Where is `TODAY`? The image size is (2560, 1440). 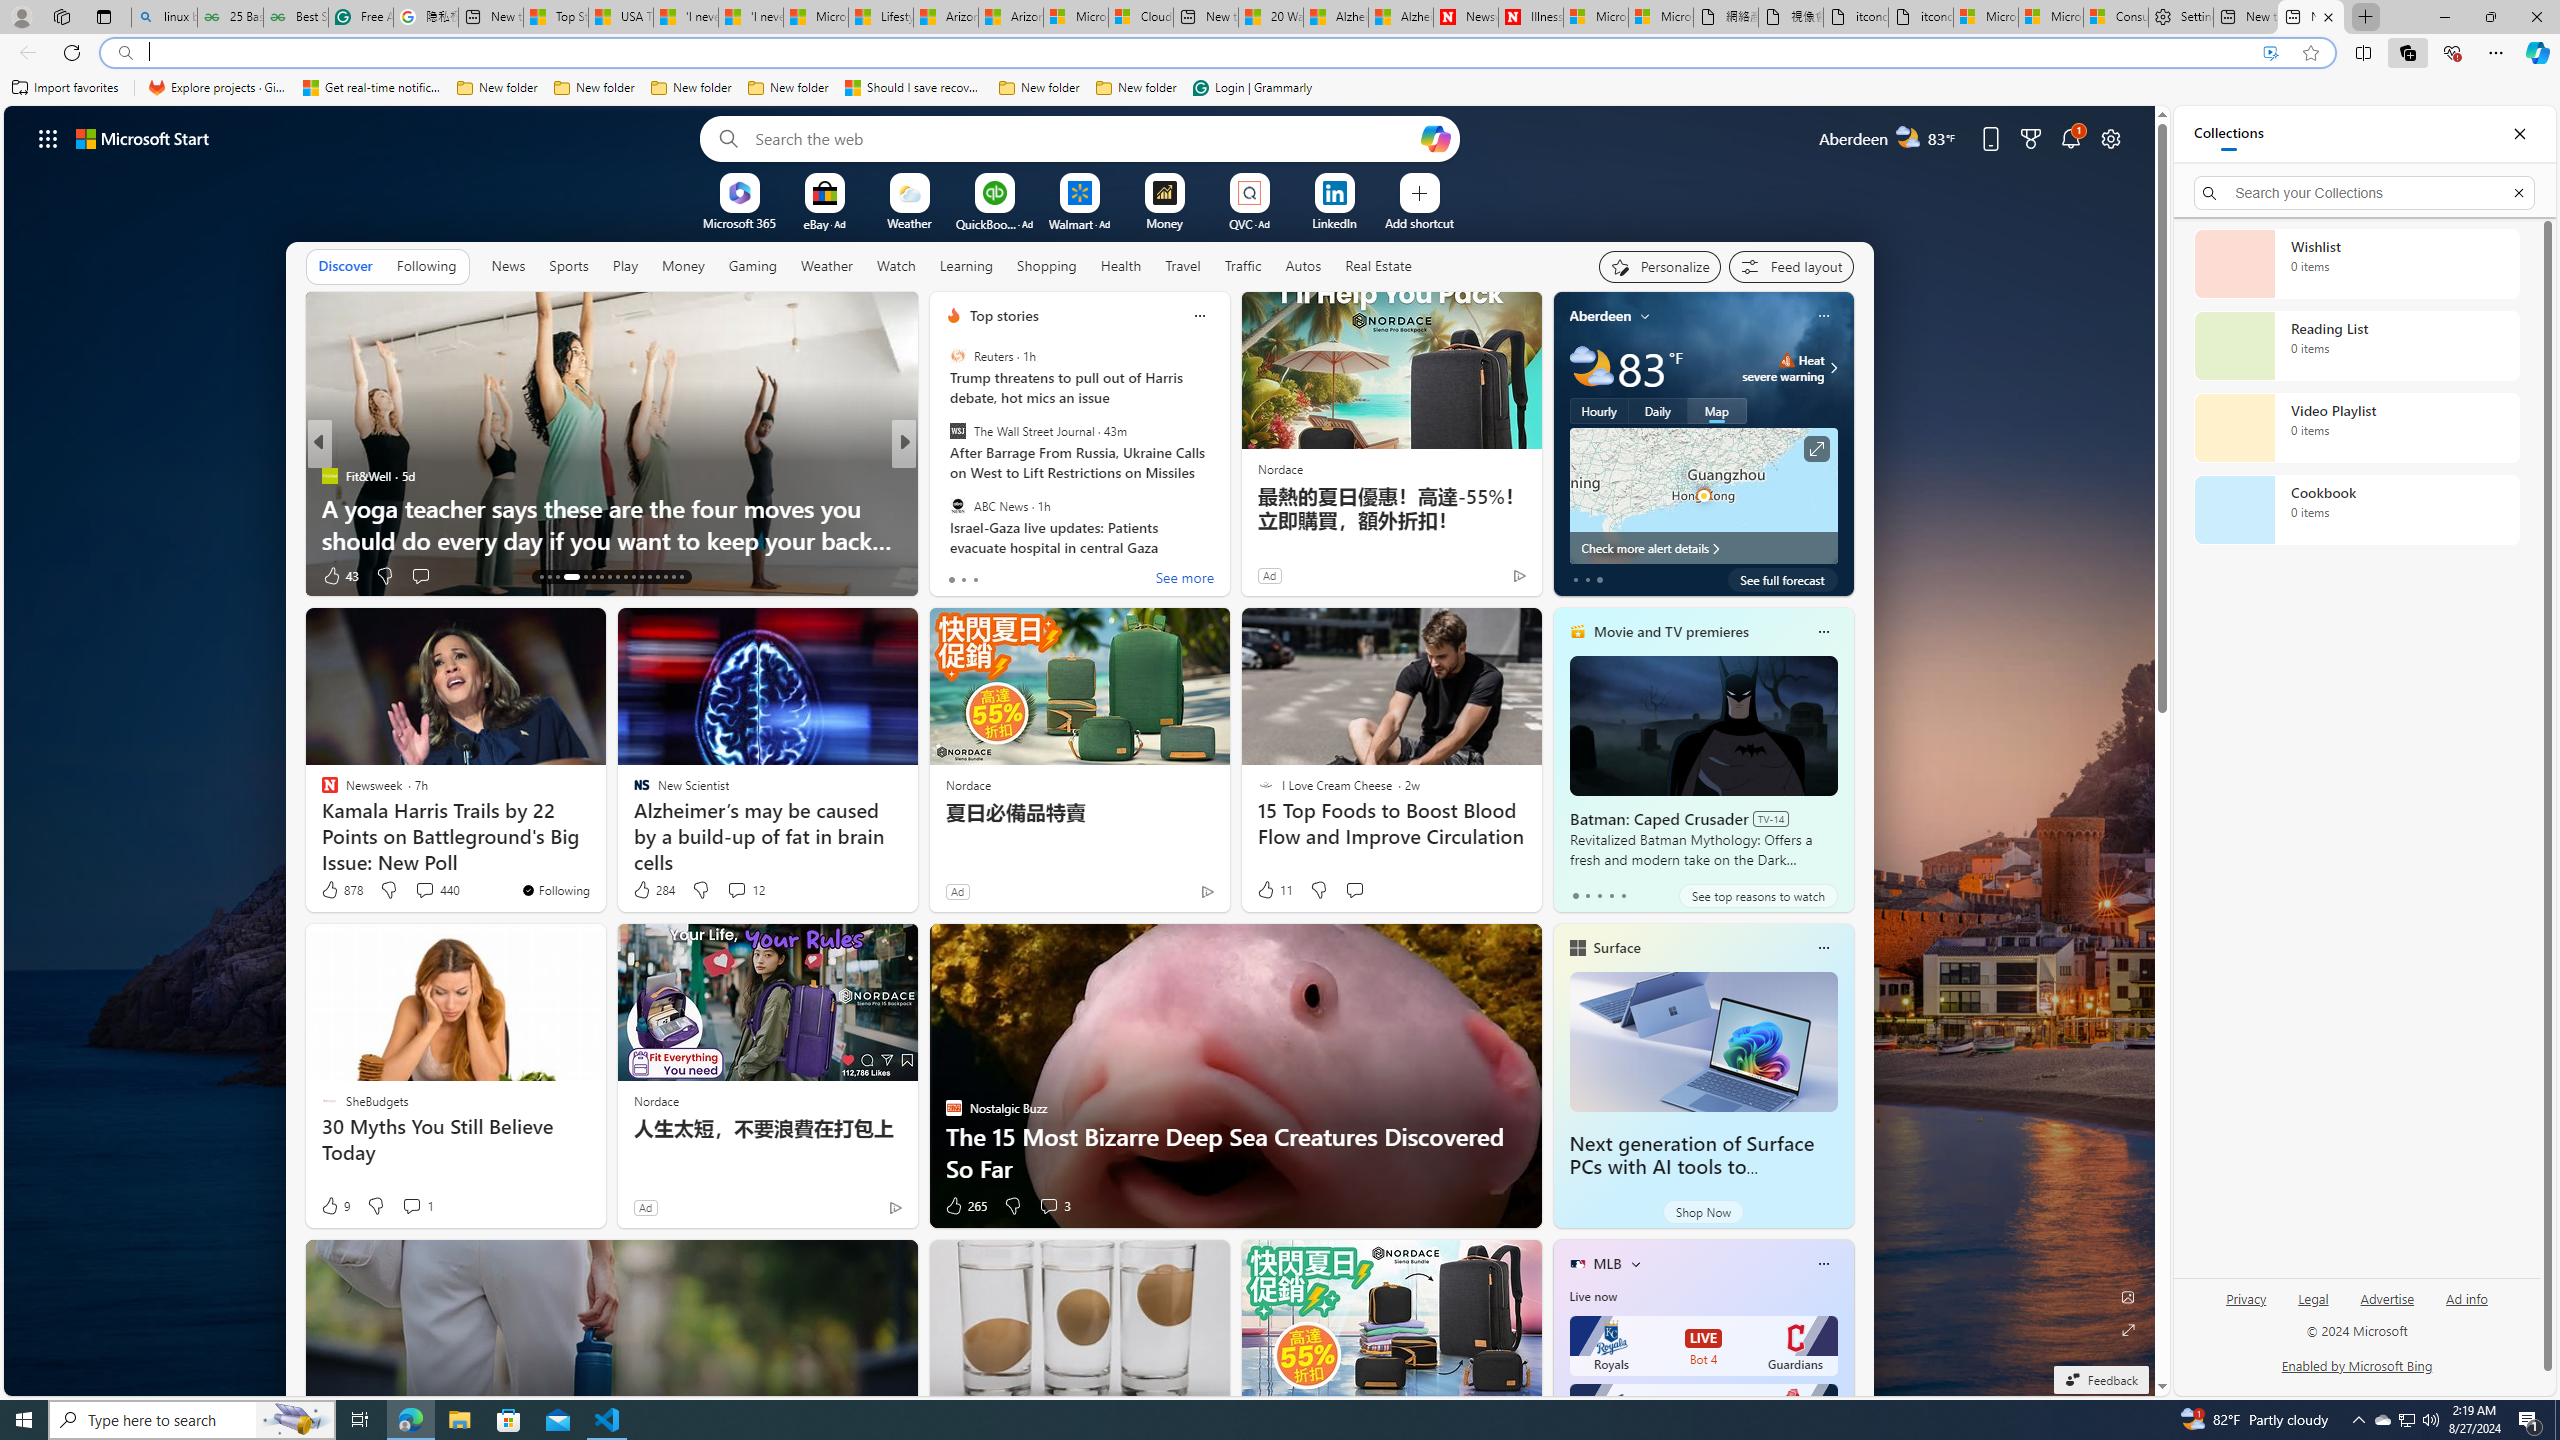
TODAY is located at coordinates (945, 476).